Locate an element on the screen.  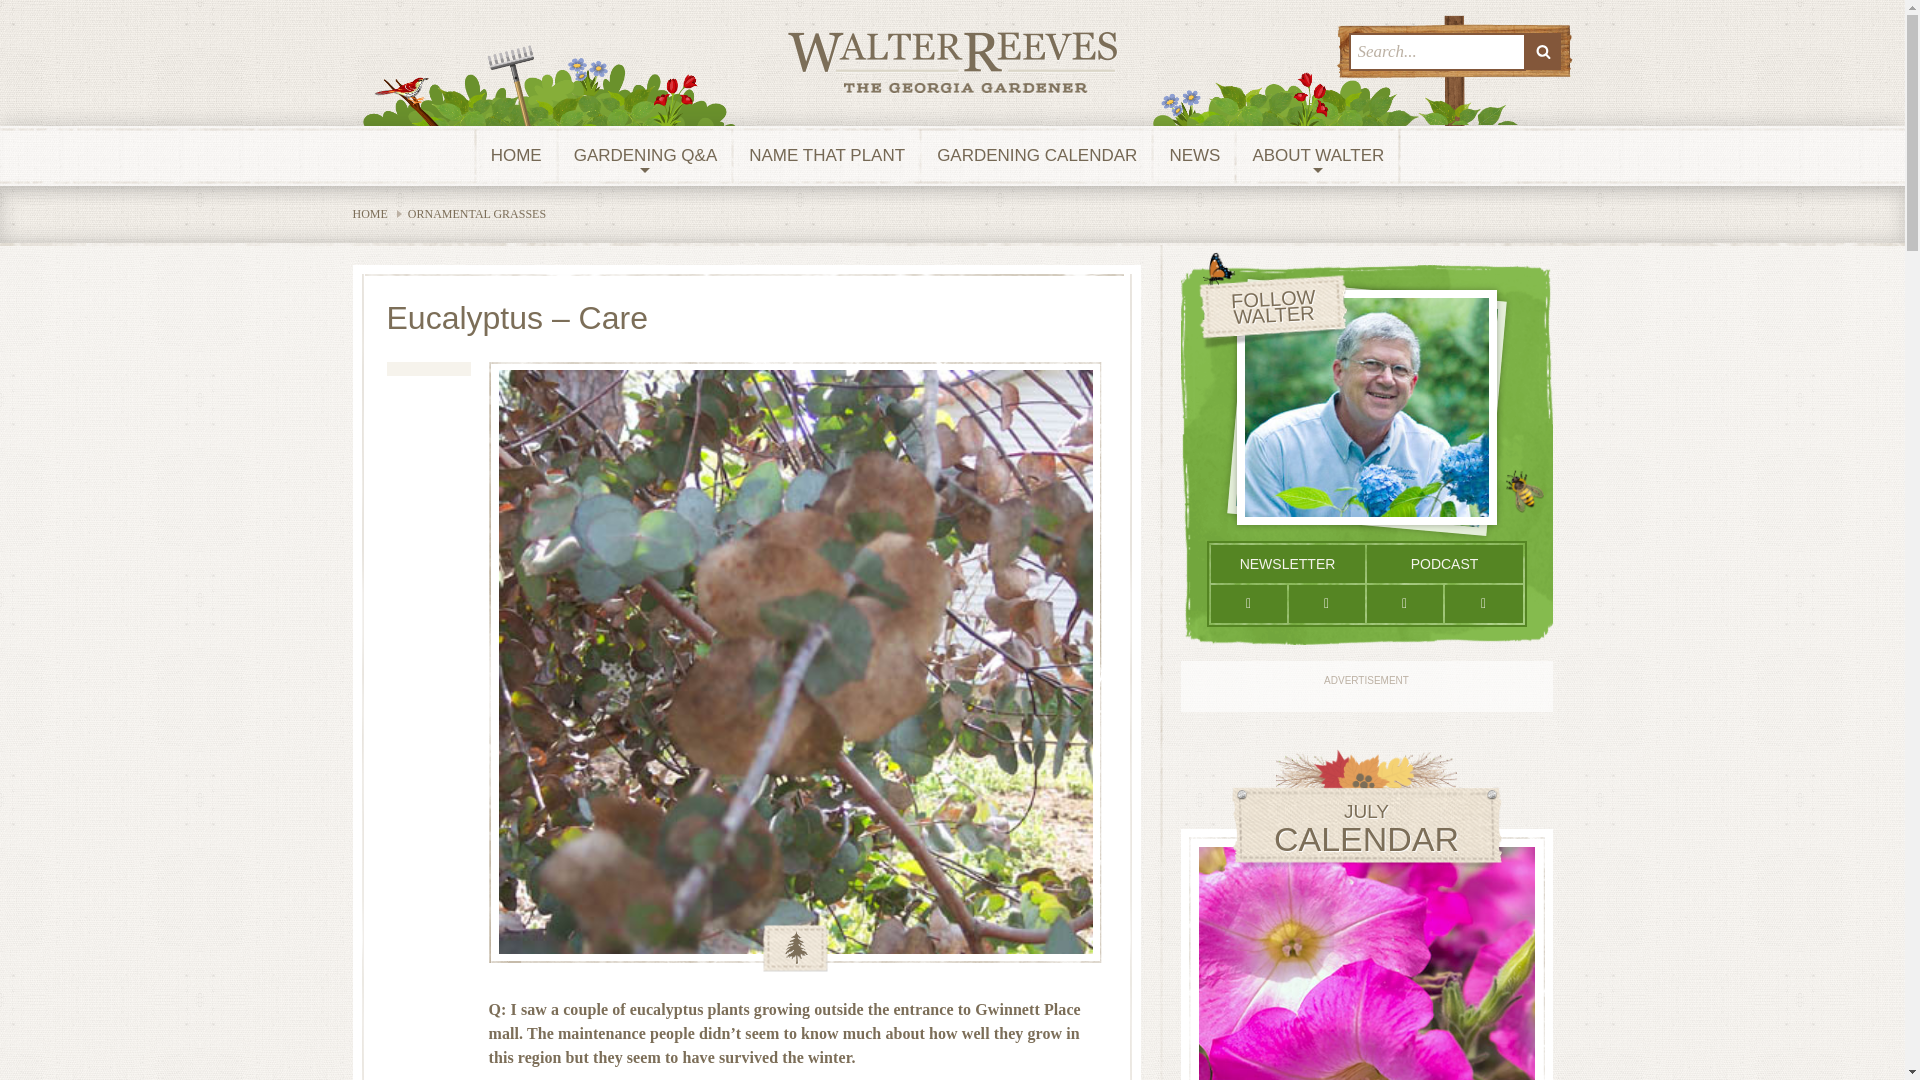
Search for: is located at coordinates (1436, 52).